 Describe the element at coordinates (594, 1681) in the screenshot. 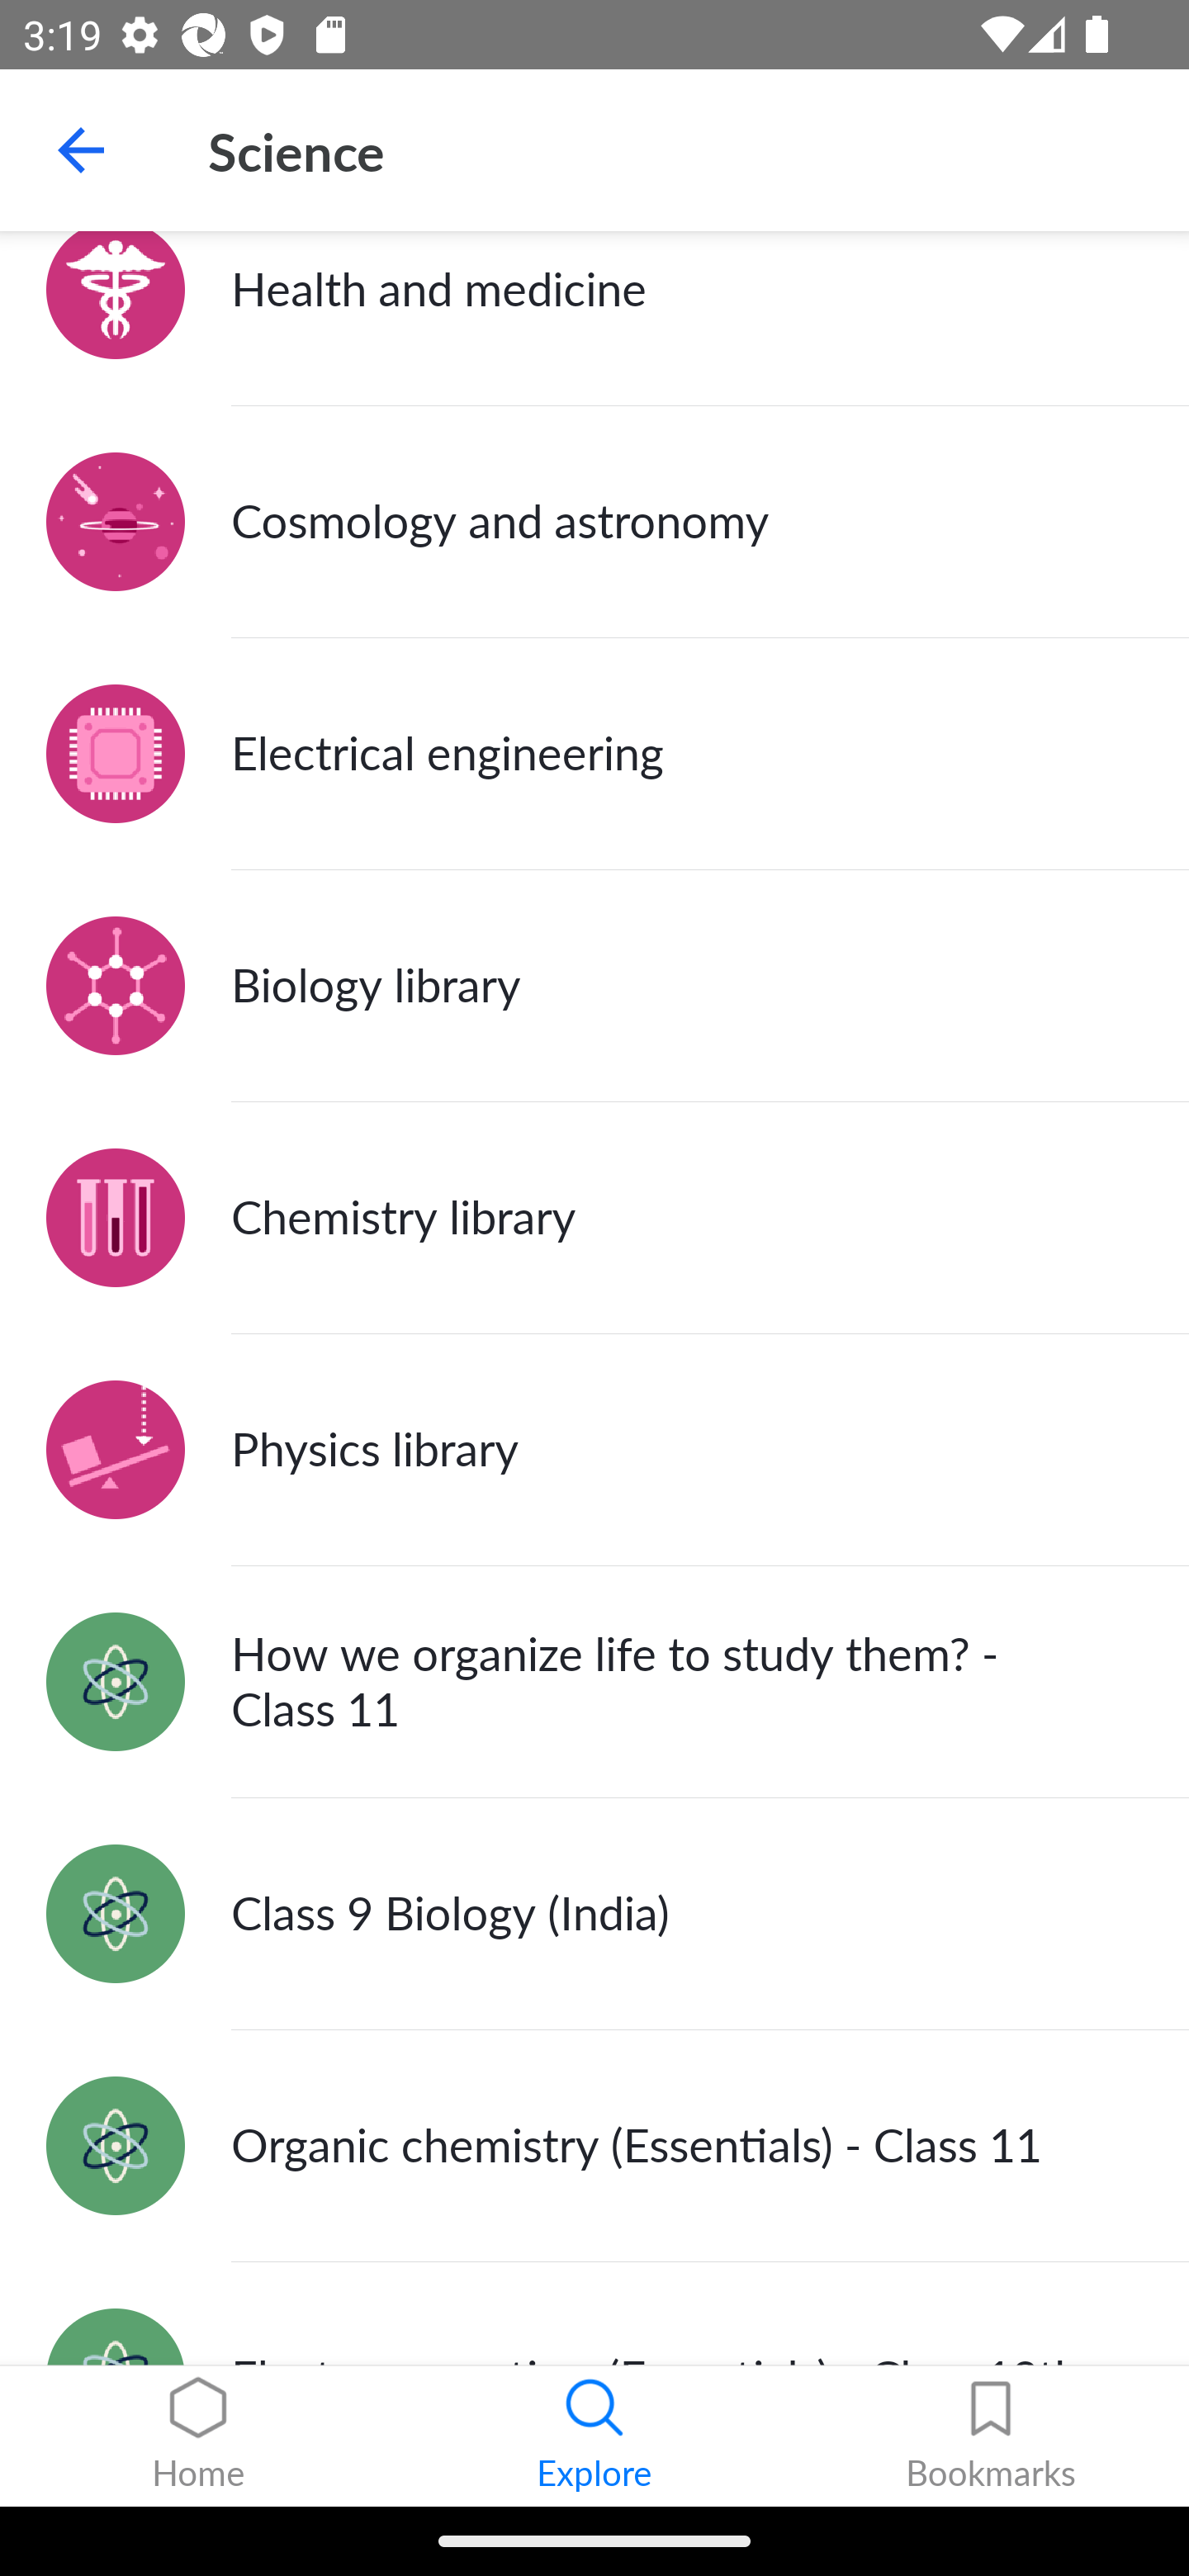

I see `How we organize life to study them? - Class 11` at that location.